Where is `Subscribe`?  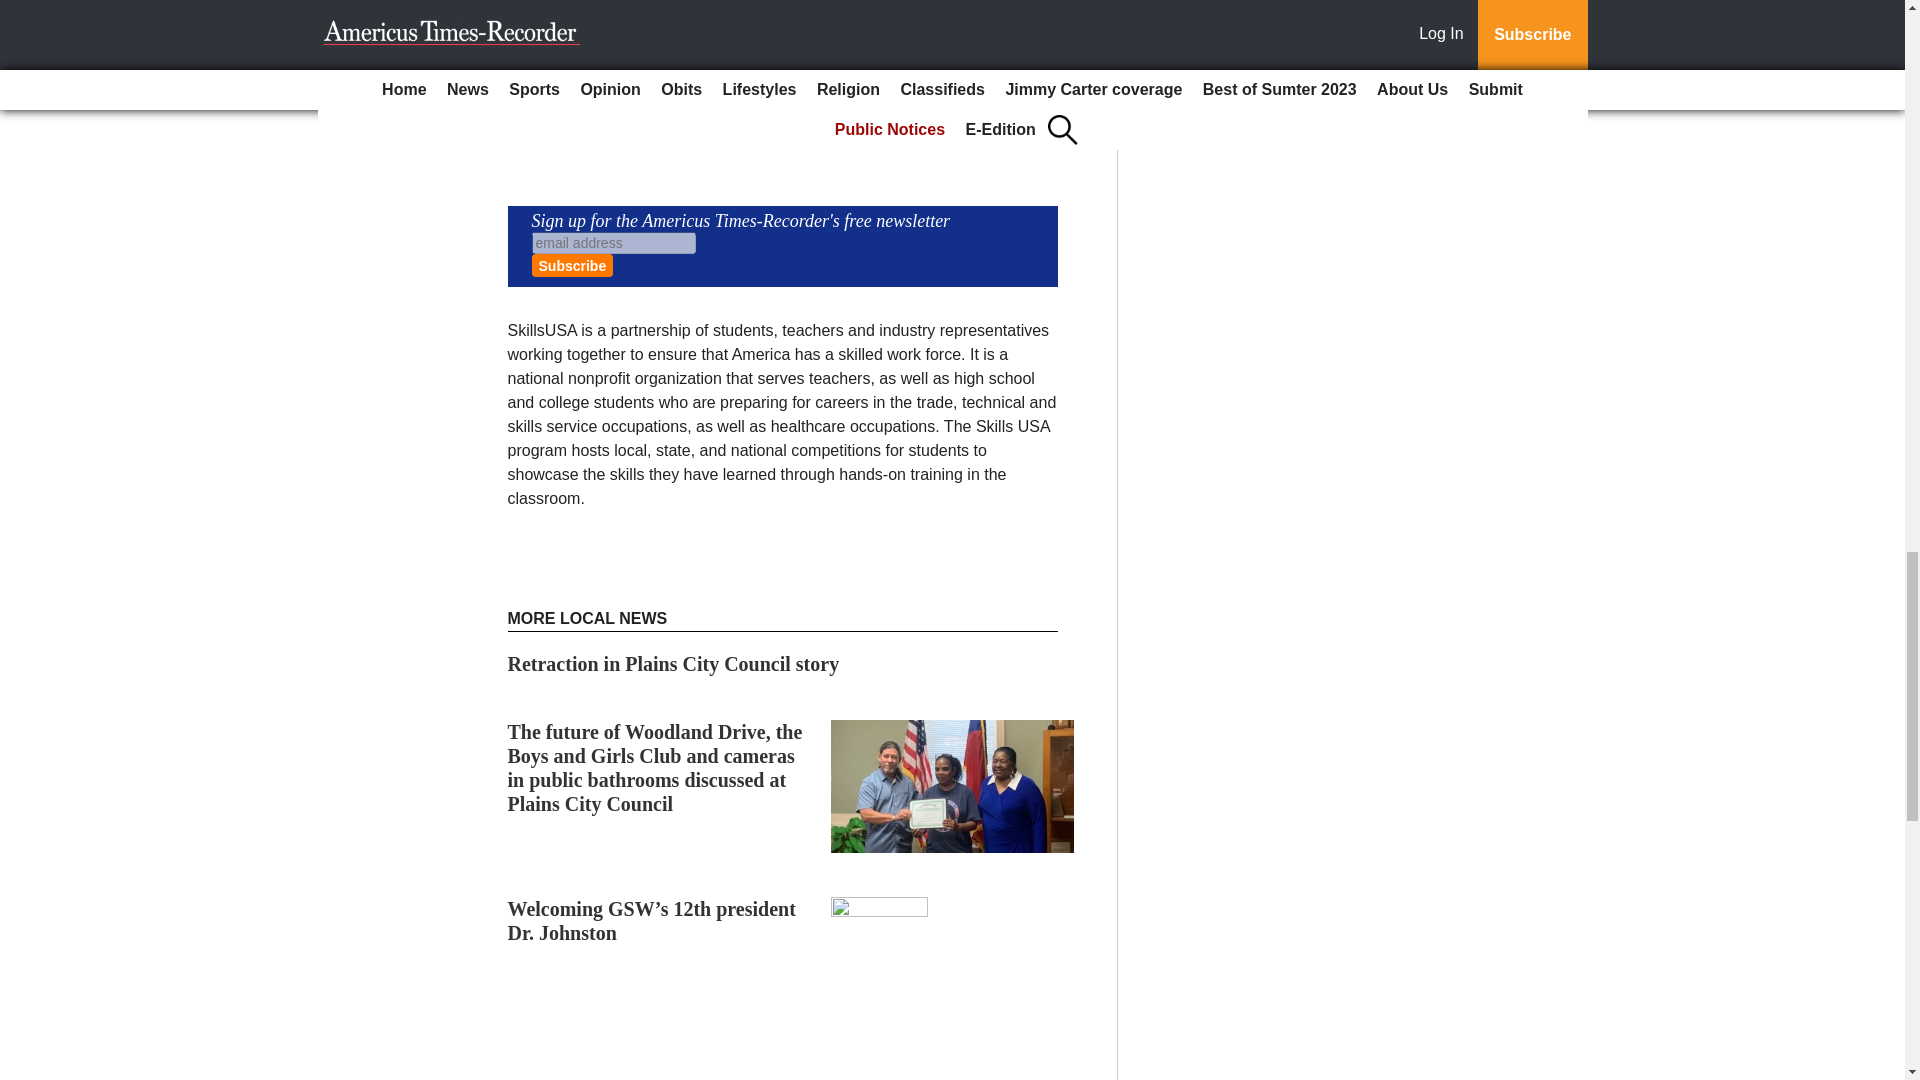 Subscribe is located at coordinates (572, 264).